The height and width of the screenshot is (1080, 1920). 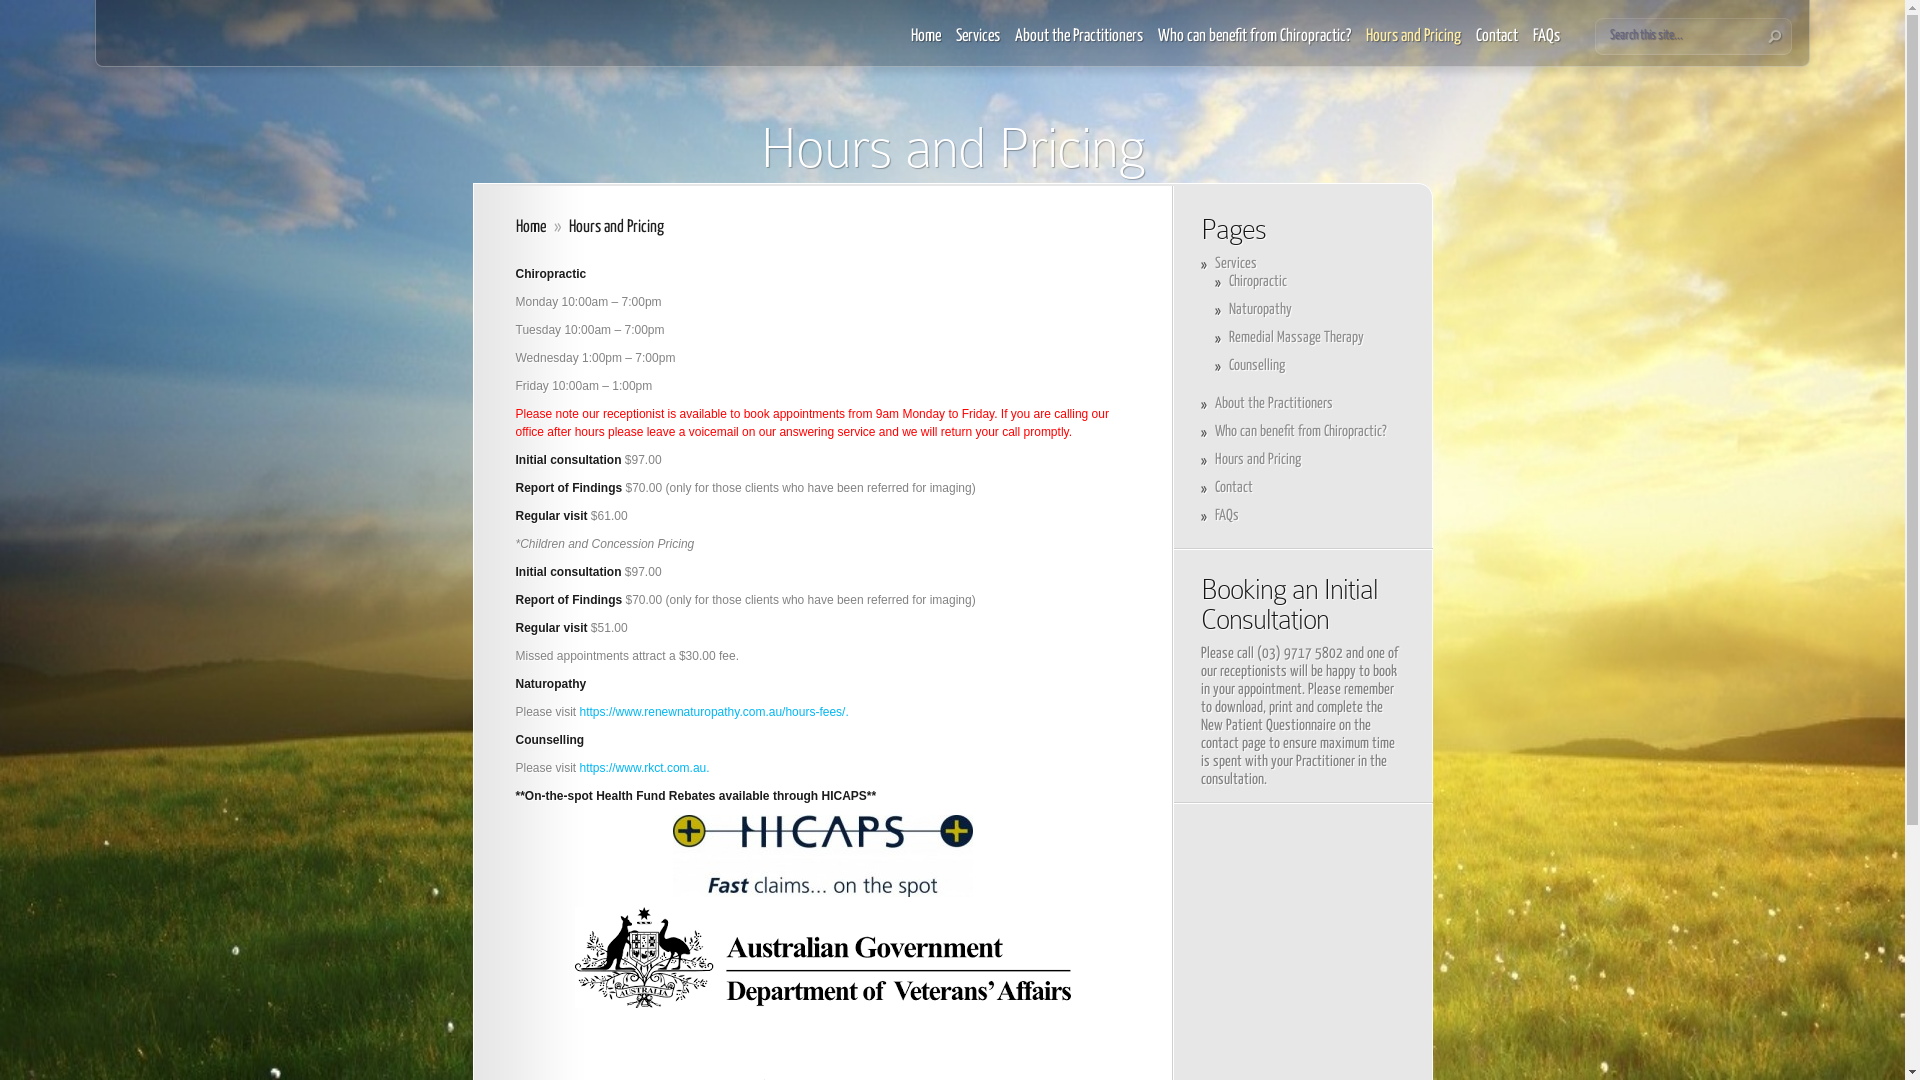 I want to click on Chiropractic, so click(x=1257, y=282).